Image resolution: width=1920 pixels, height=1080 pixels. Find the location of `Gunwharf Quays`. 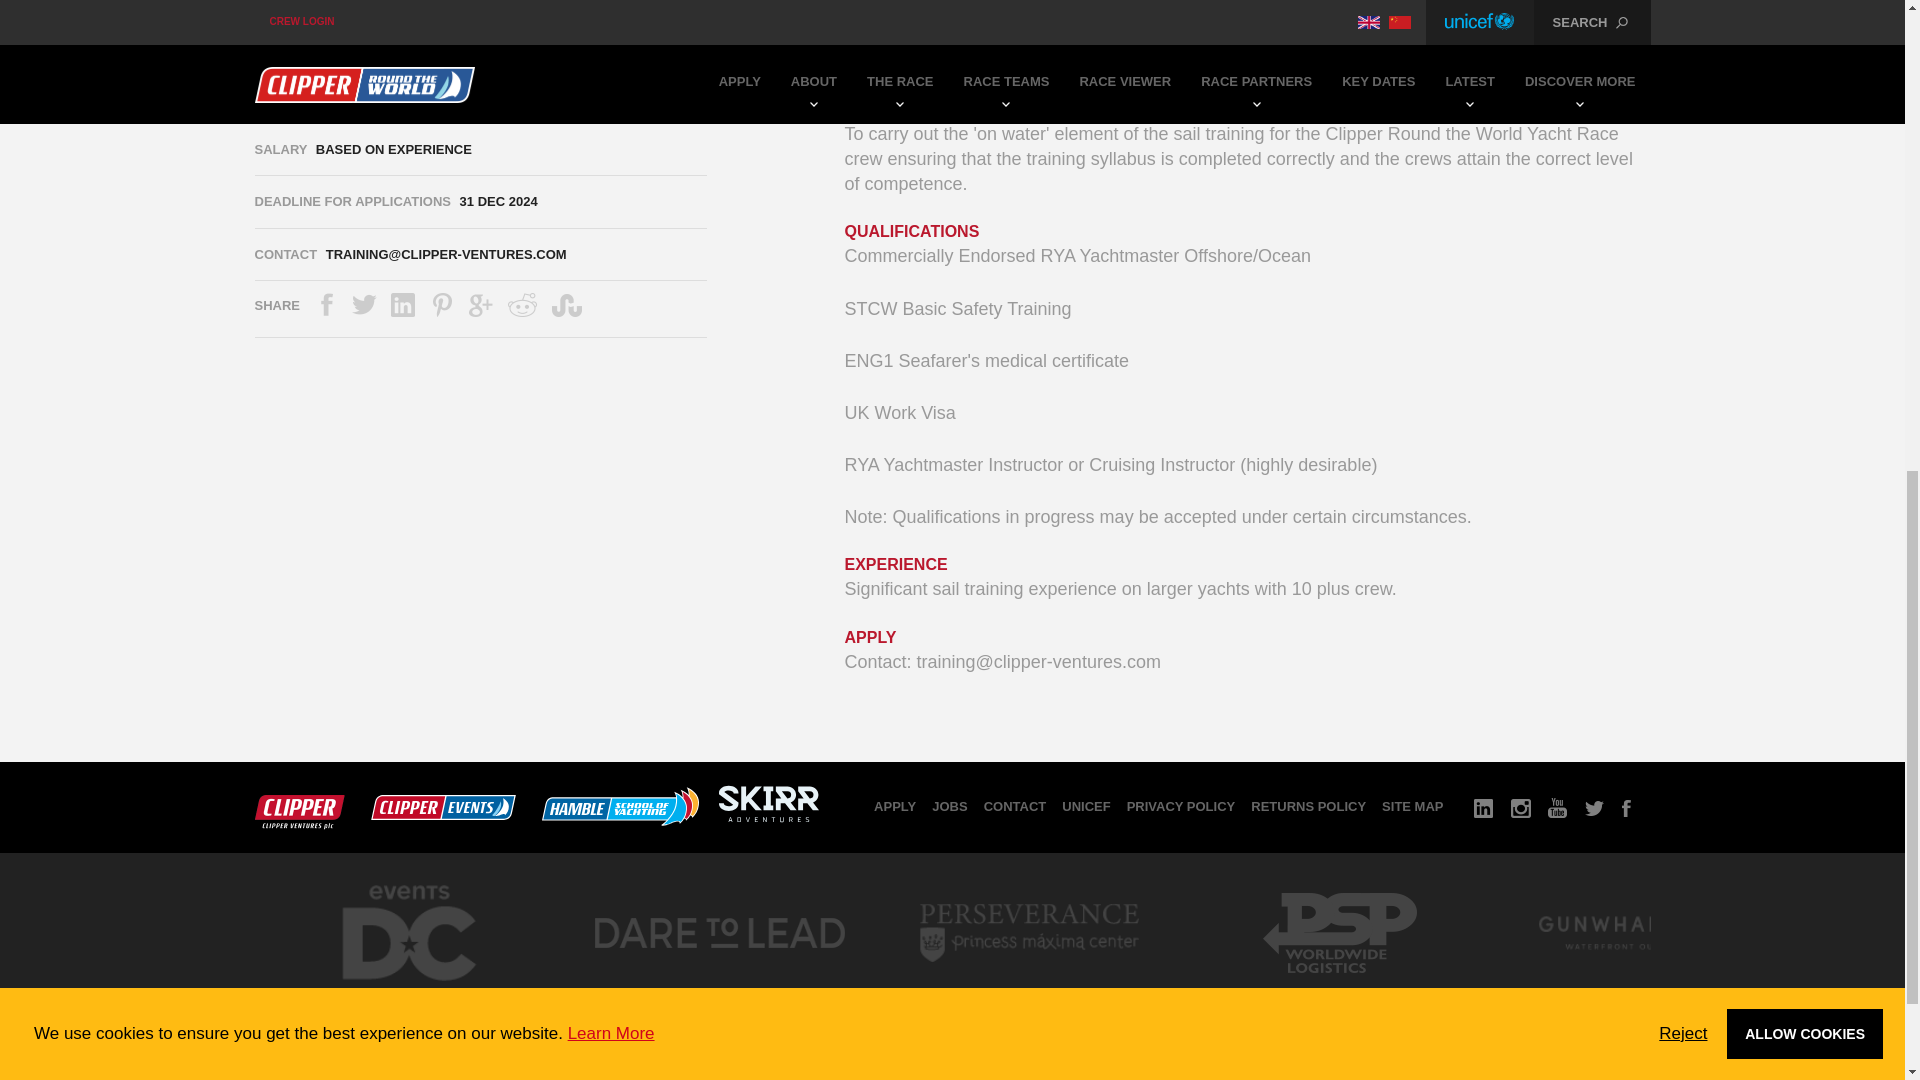

Gunwharf Quays is located at coordinates (1649, 991).